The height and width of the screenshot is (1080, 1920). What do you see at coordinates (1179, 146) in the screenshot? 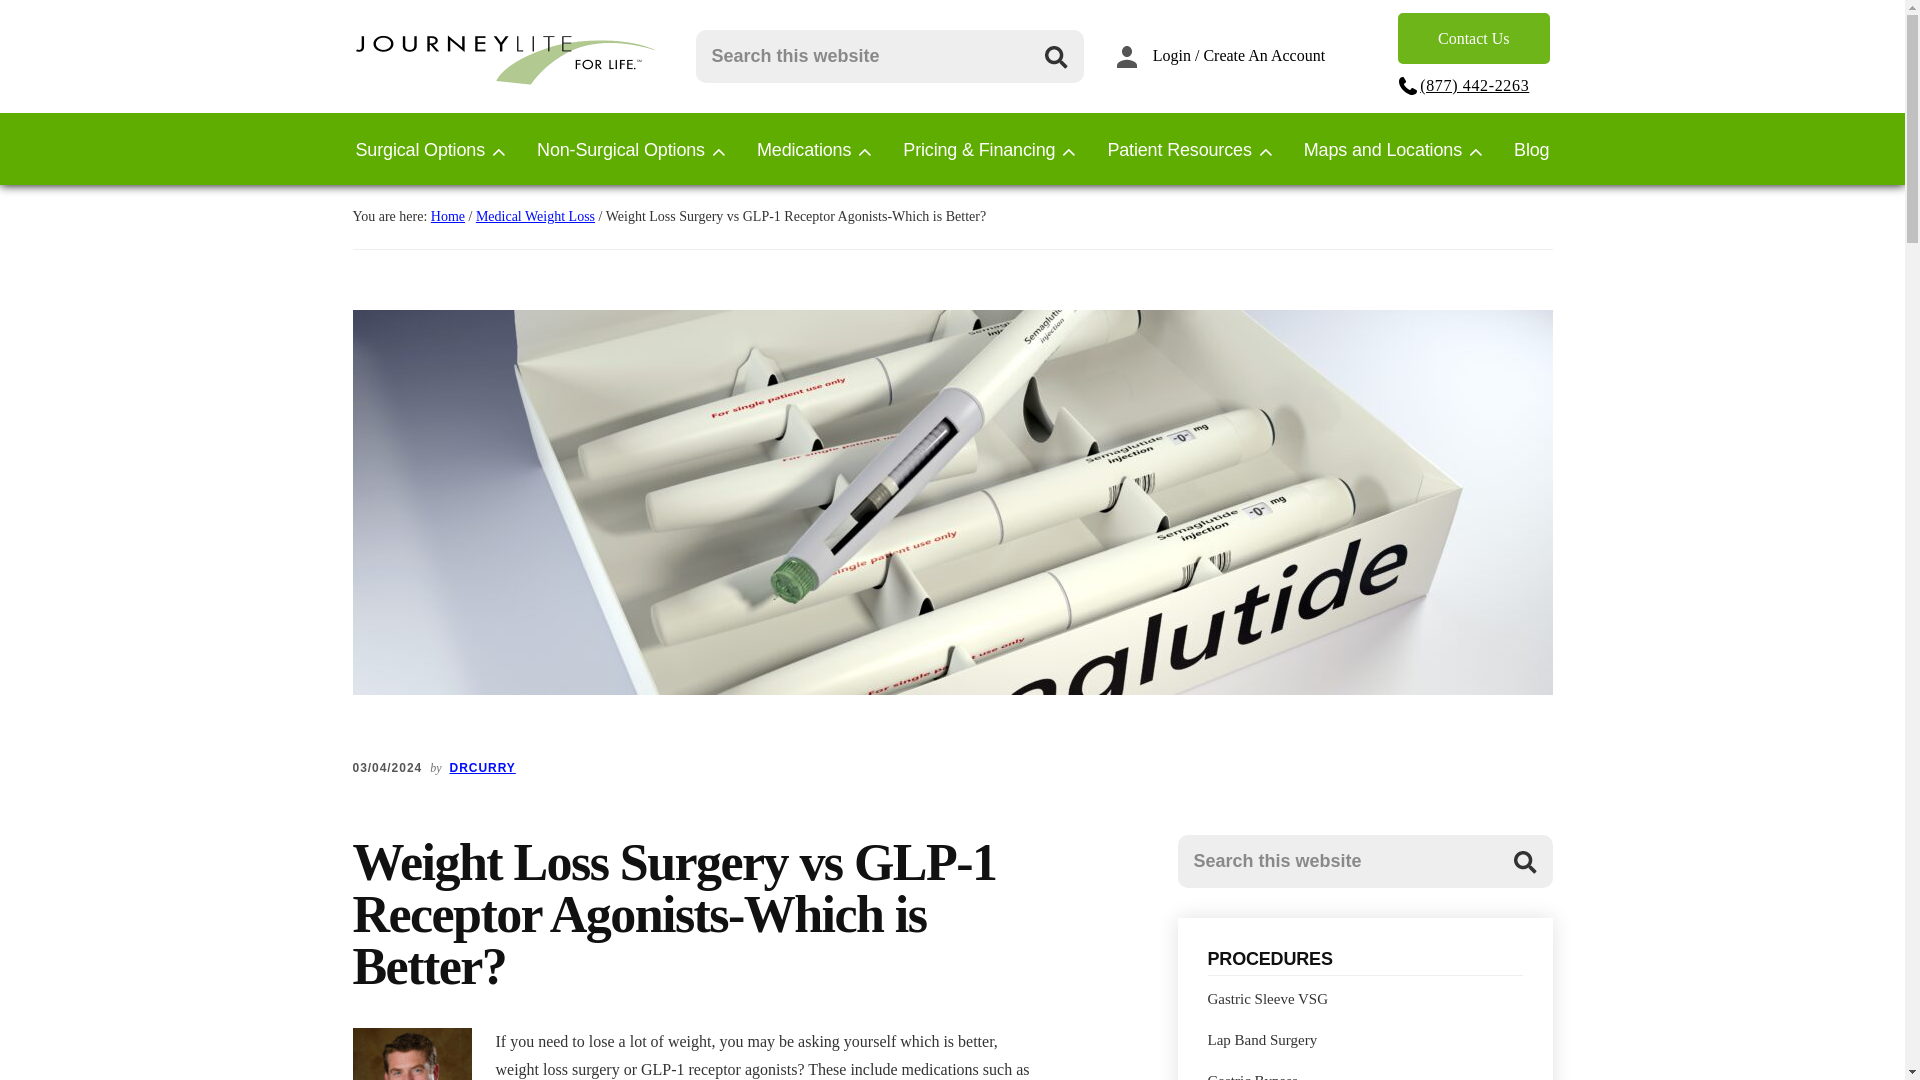
I see `Patient Resources` at bounding box center [1179, 146].